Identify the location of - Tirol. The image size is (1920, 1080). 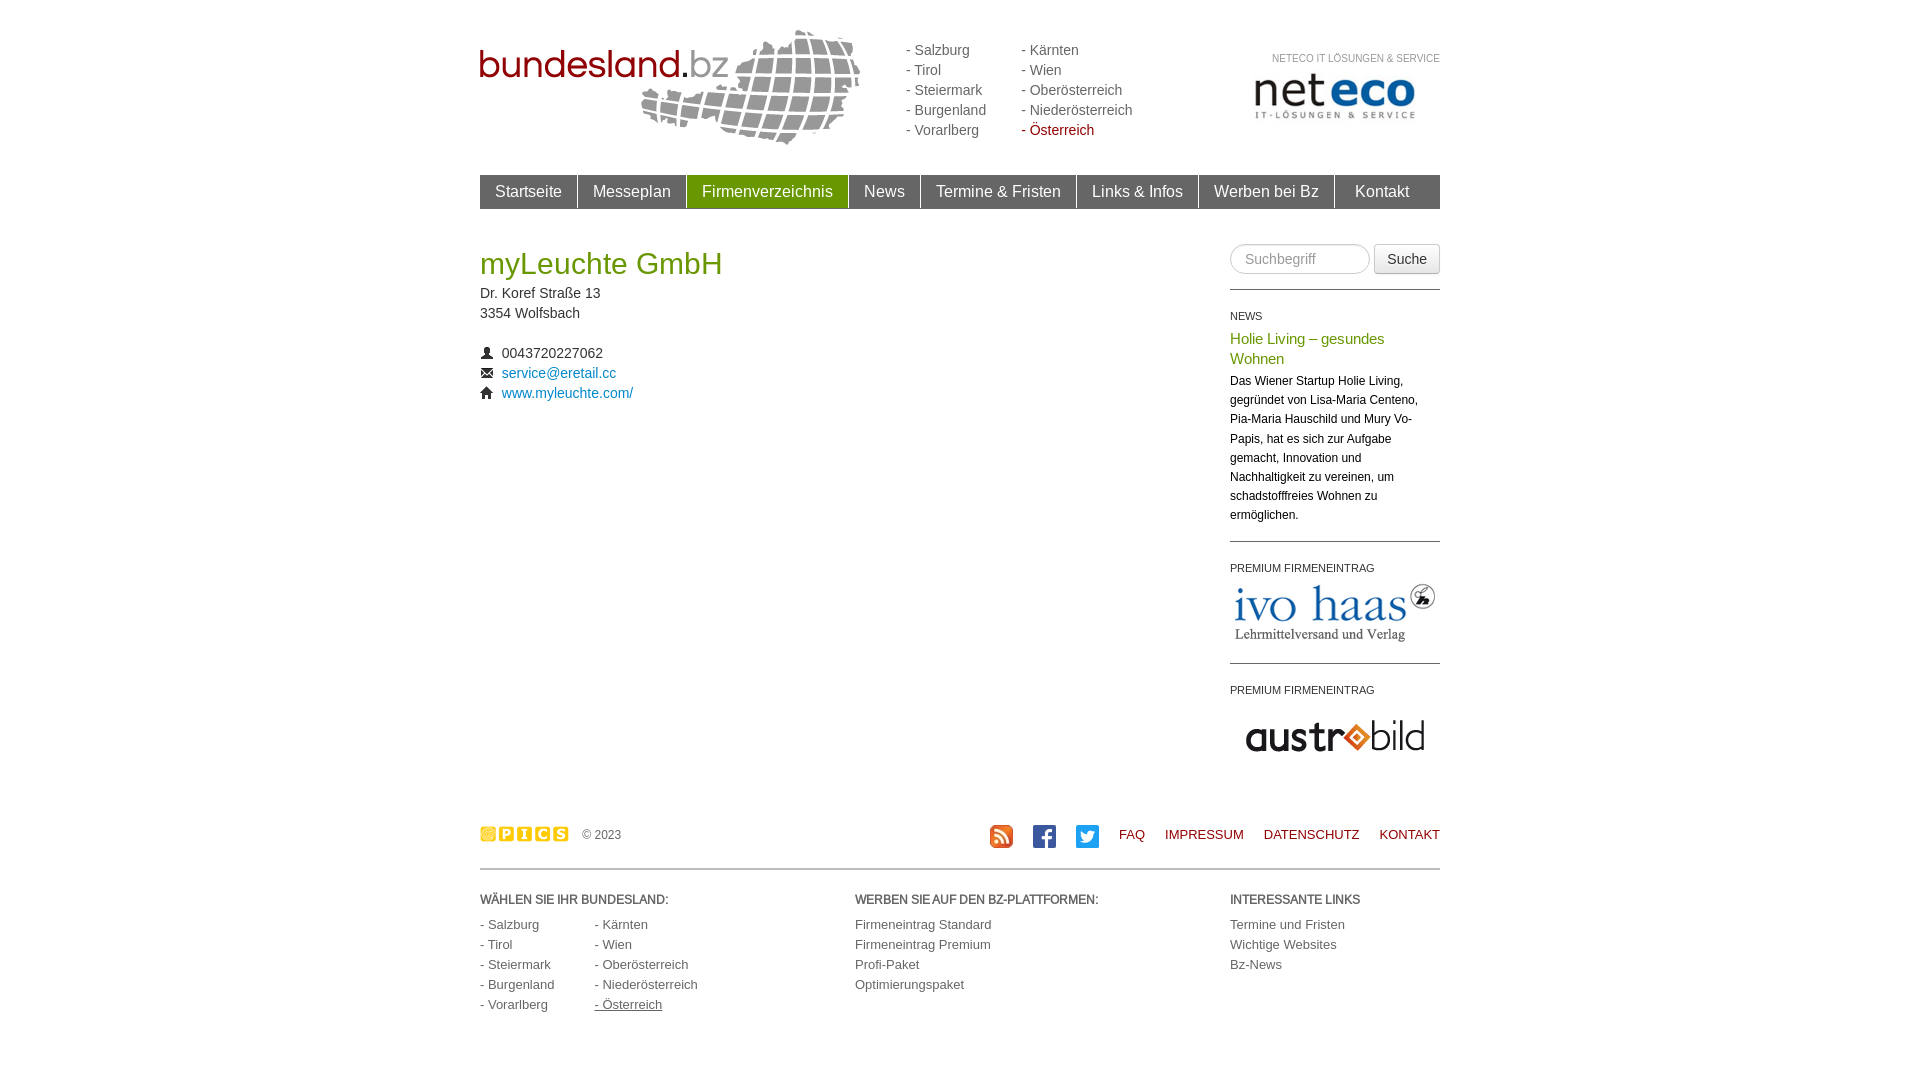
(924, 70).